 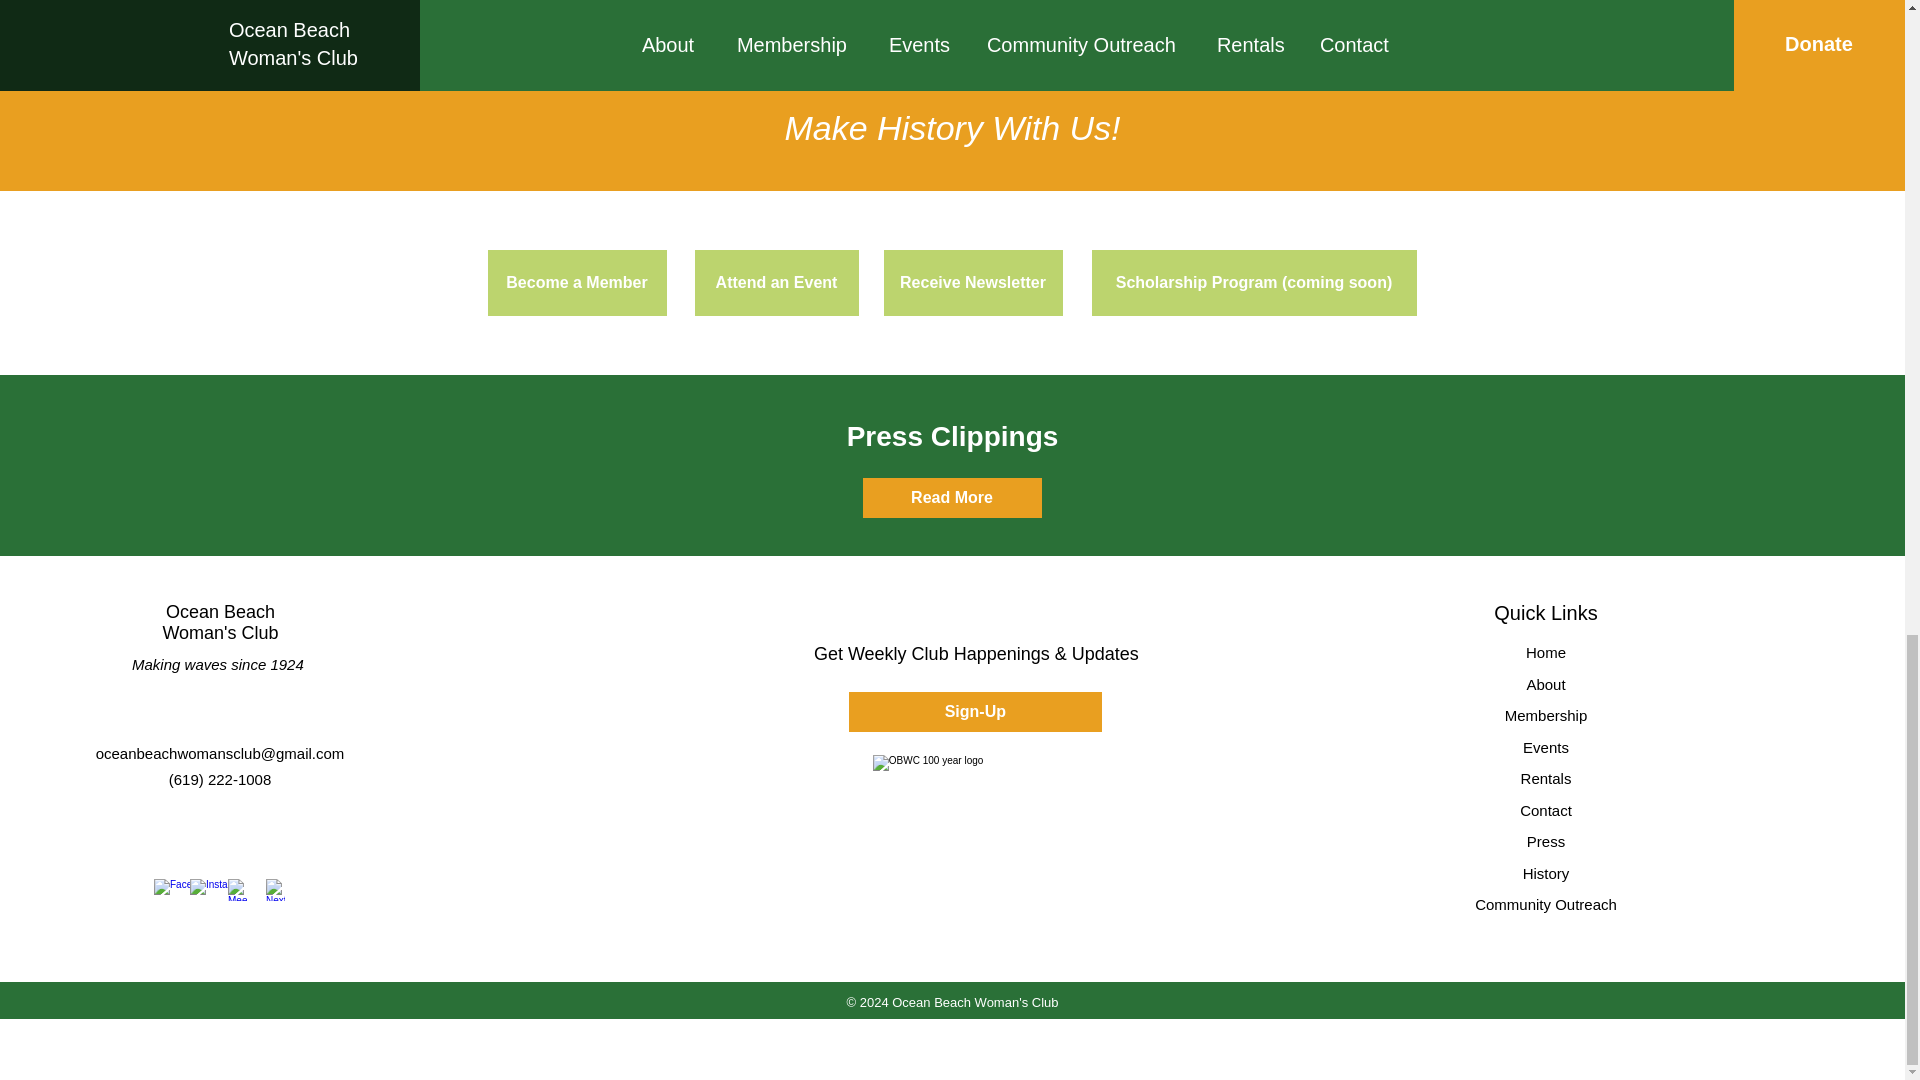 I want to click on Home, so click(x=1546, y=652).